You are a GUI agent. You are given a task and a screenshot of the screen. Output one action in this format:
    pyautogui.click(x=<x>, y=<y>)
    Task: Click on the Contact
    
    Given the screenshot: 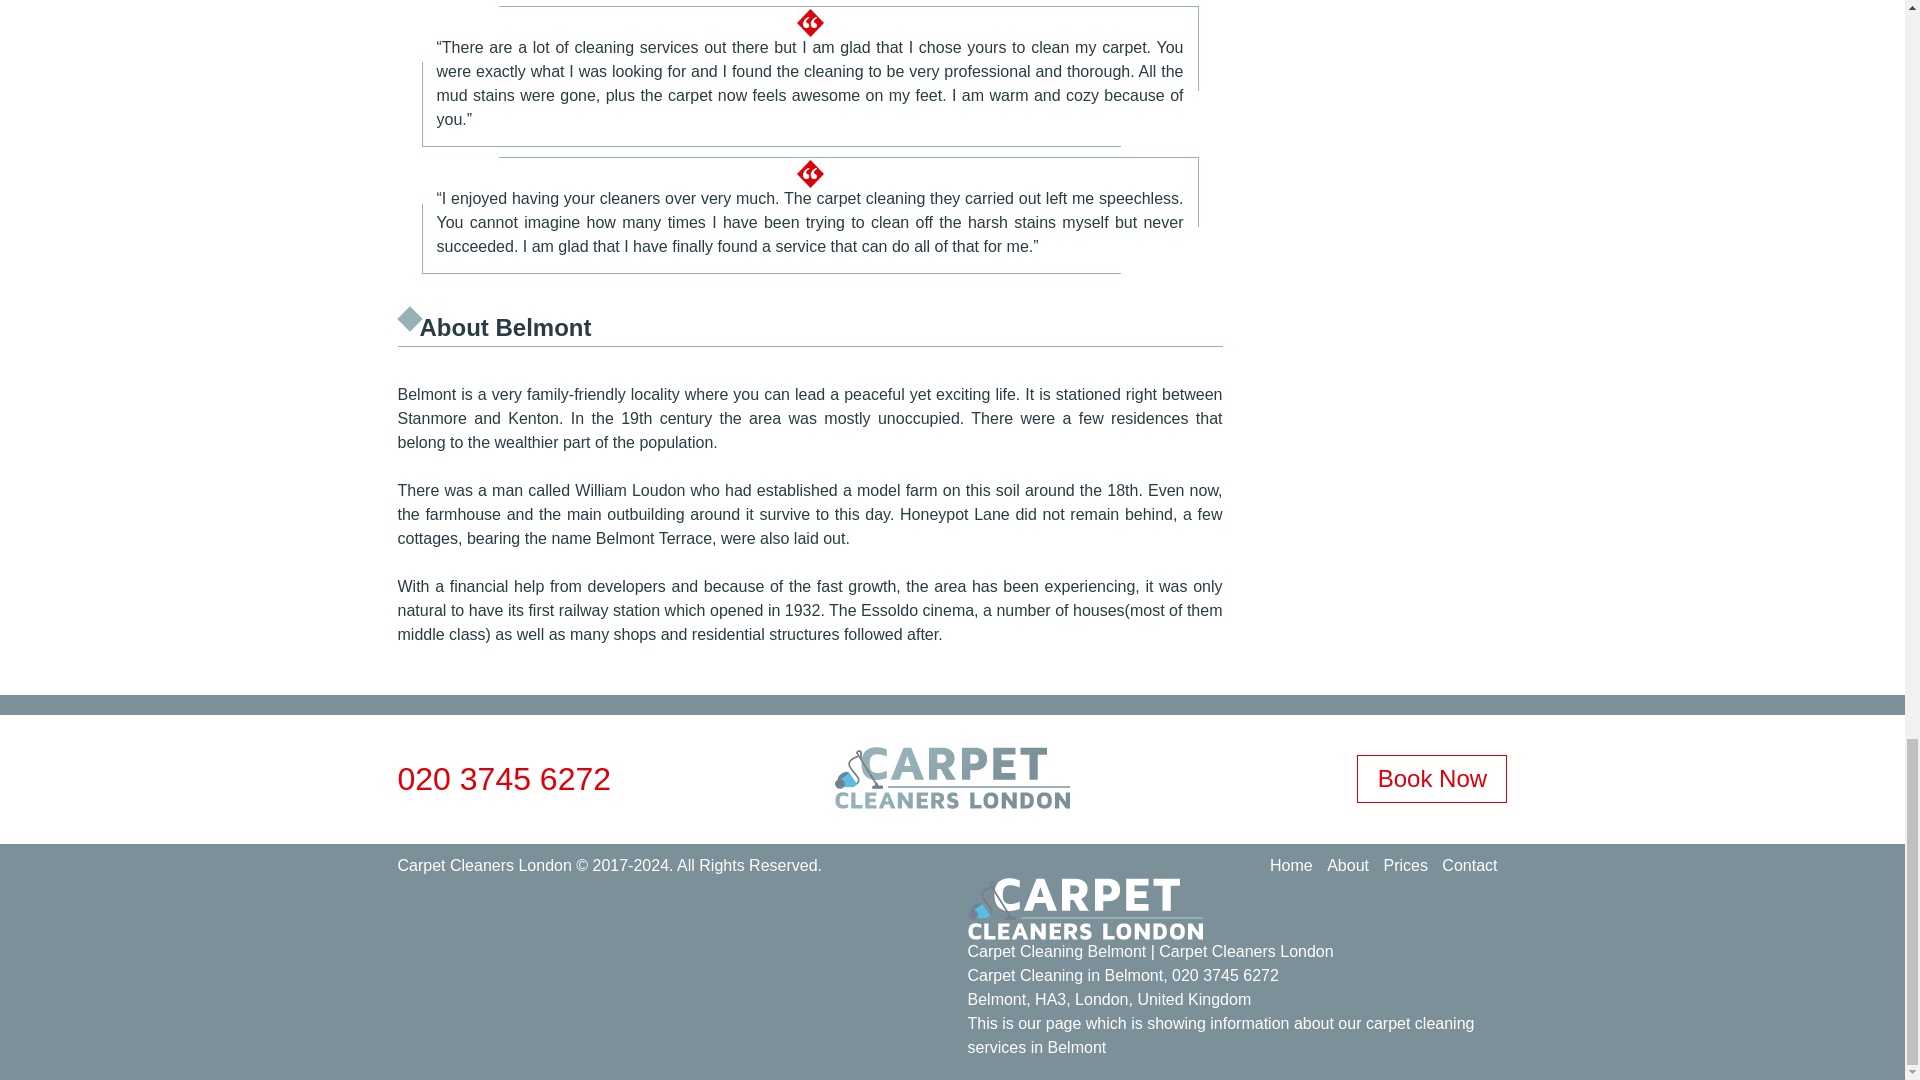 What is the action you would take?
    pyautogui.click(x=1469, y=865)
    